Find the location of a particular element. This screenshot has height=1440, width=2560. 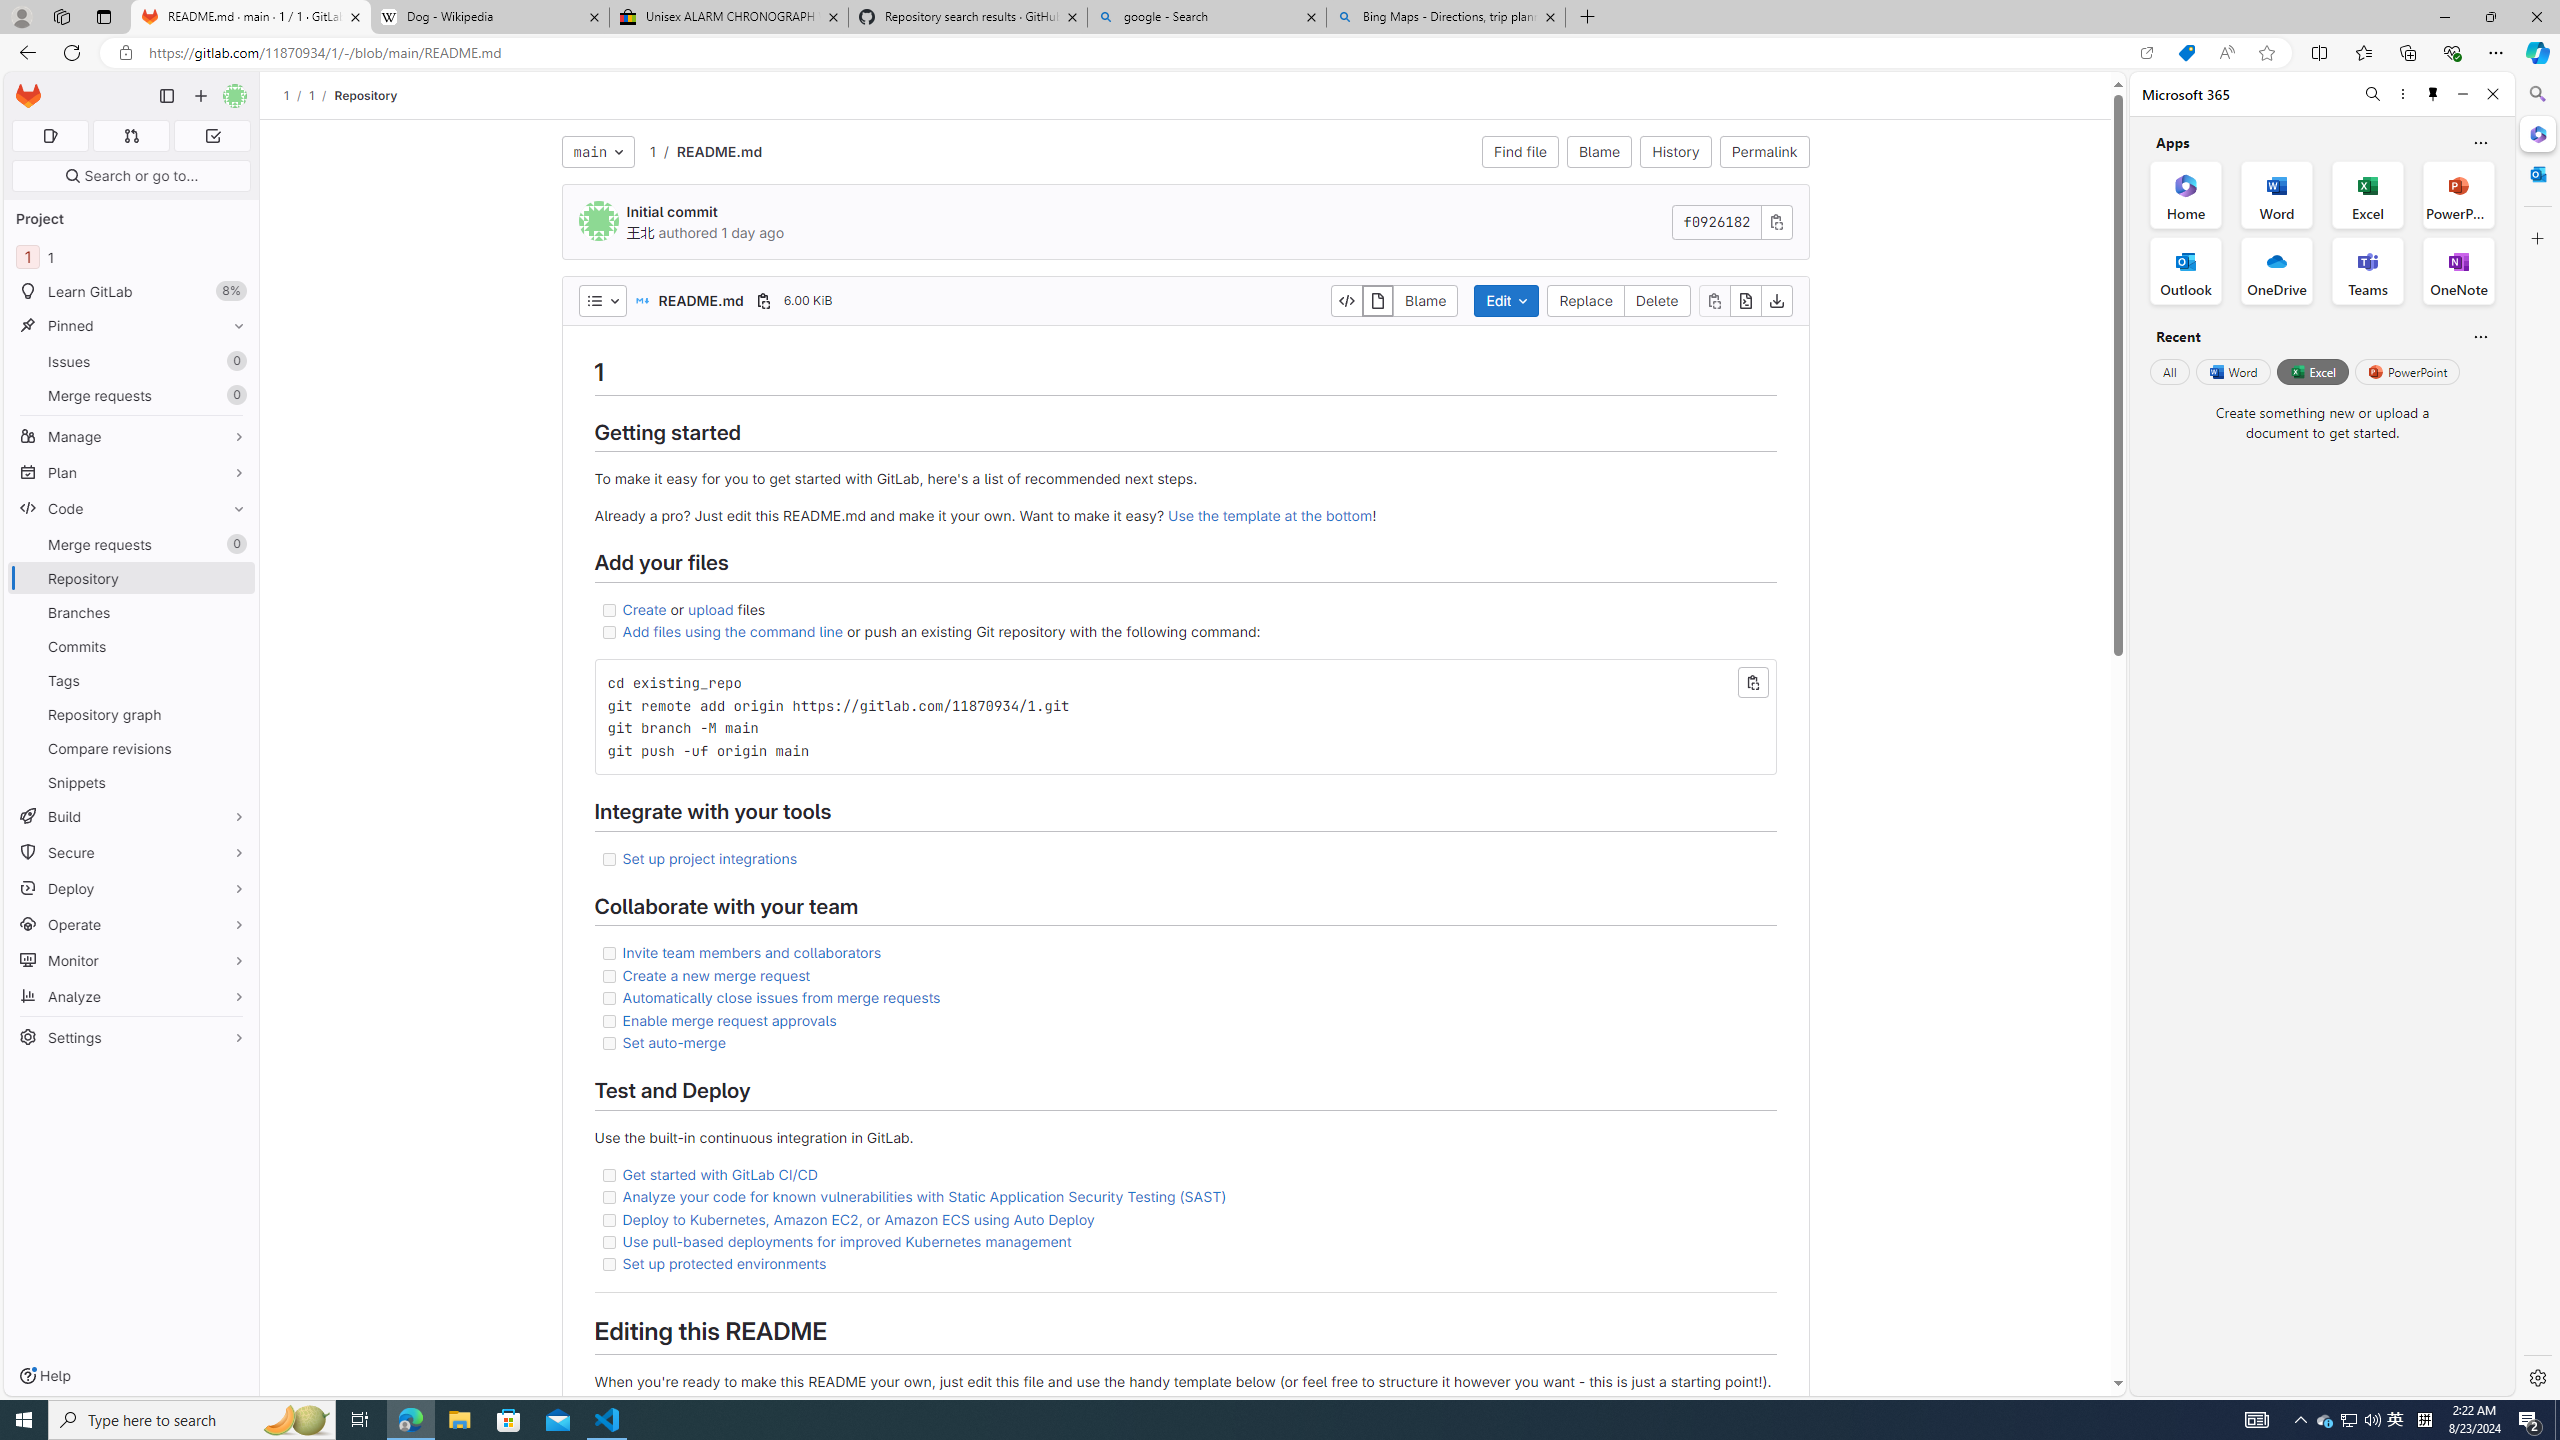

To-Do list 0 is located at coordinates (212, 136).